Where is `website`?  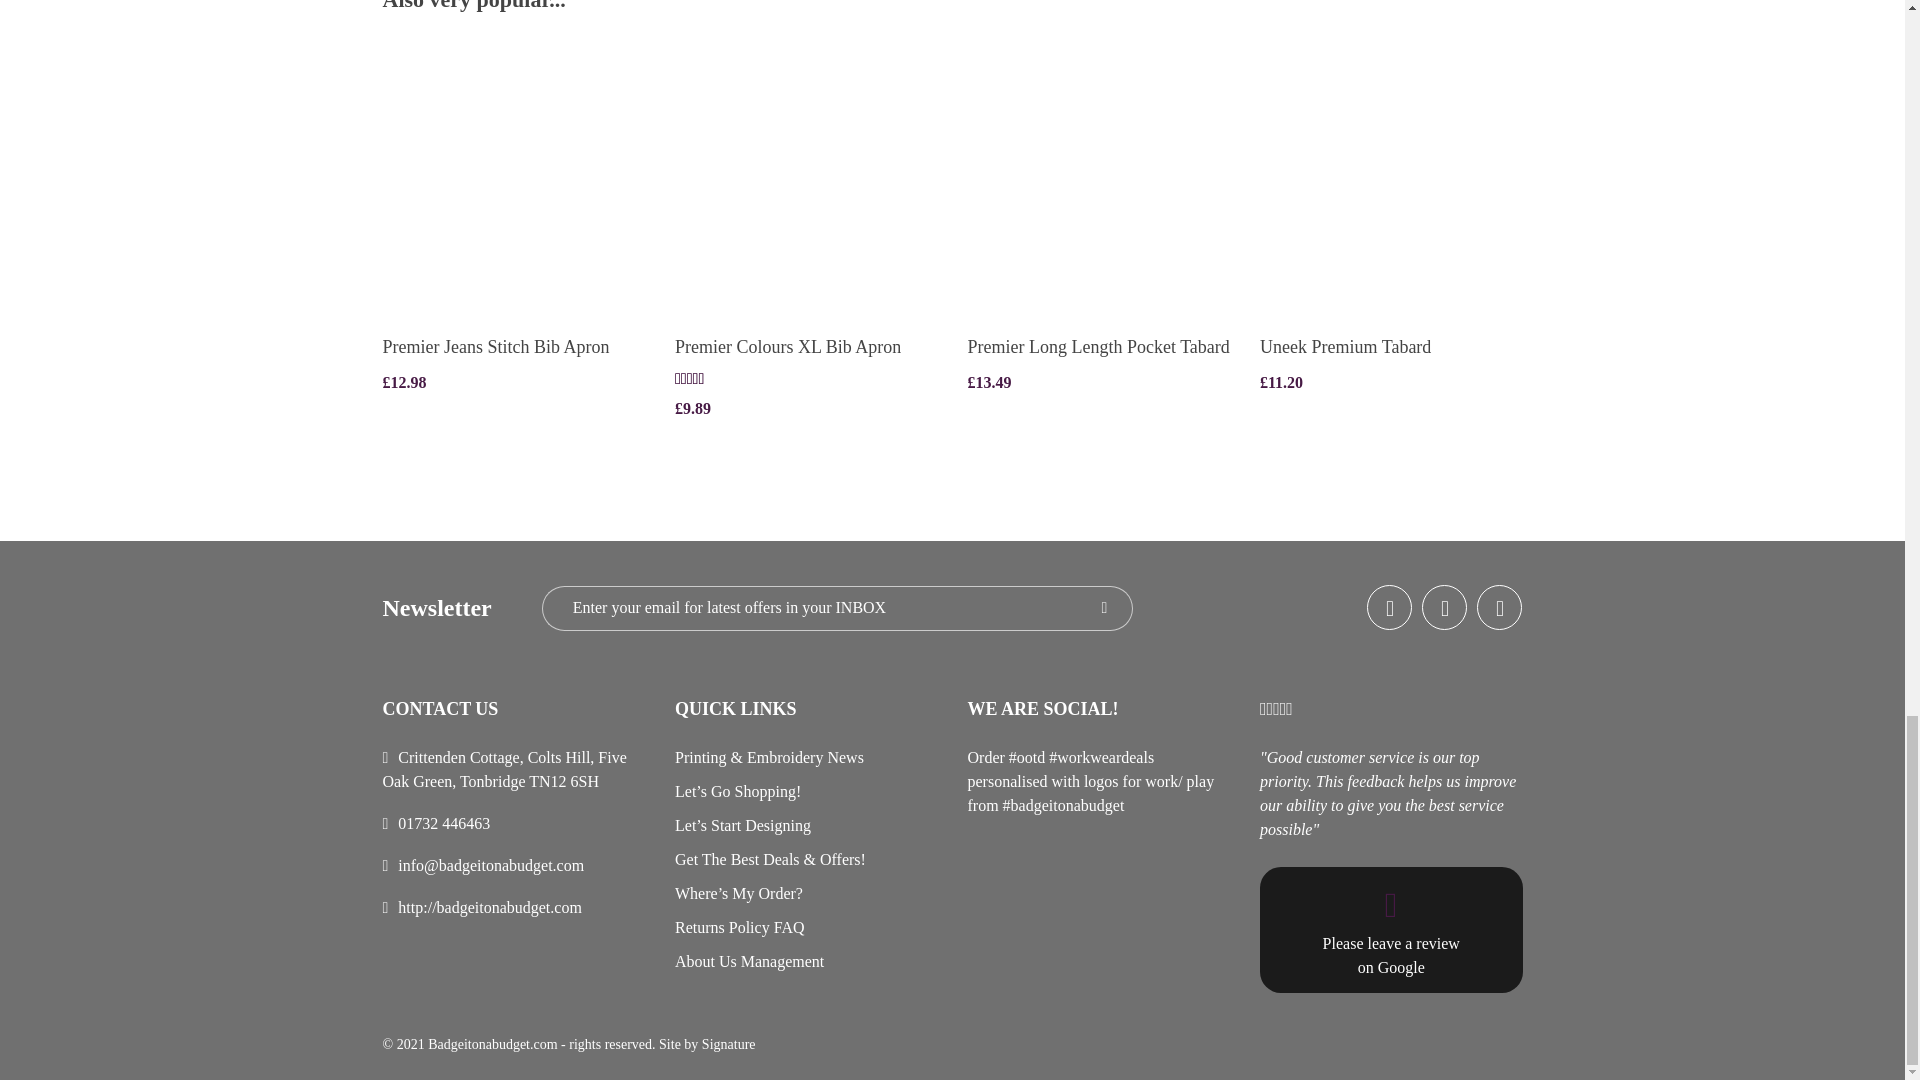
website is located at coordinates (489, 906).